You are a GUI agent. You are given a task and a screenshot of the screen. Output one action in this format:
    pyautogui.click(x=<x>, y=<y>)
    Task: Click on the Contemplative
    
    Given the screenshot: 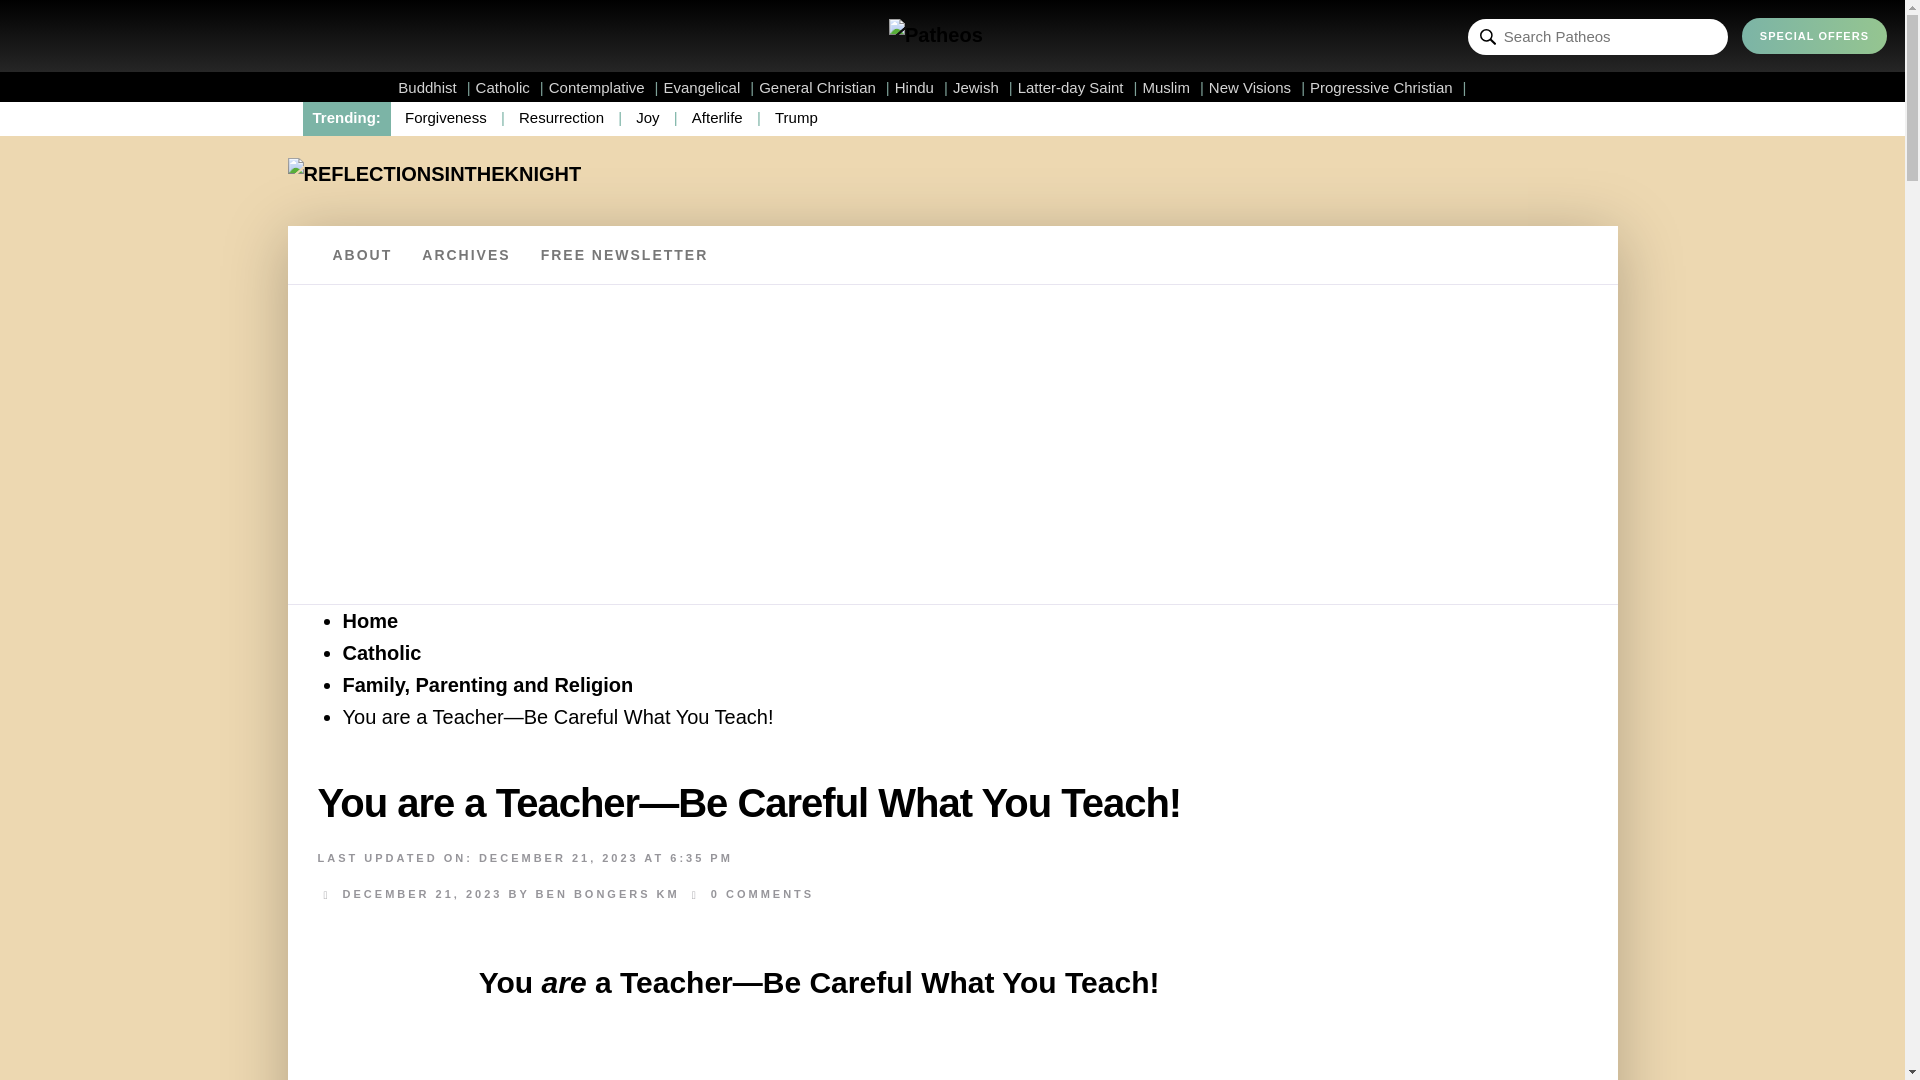 What is the action you would take?
    pyautogui.click(x=604, y=87)
    